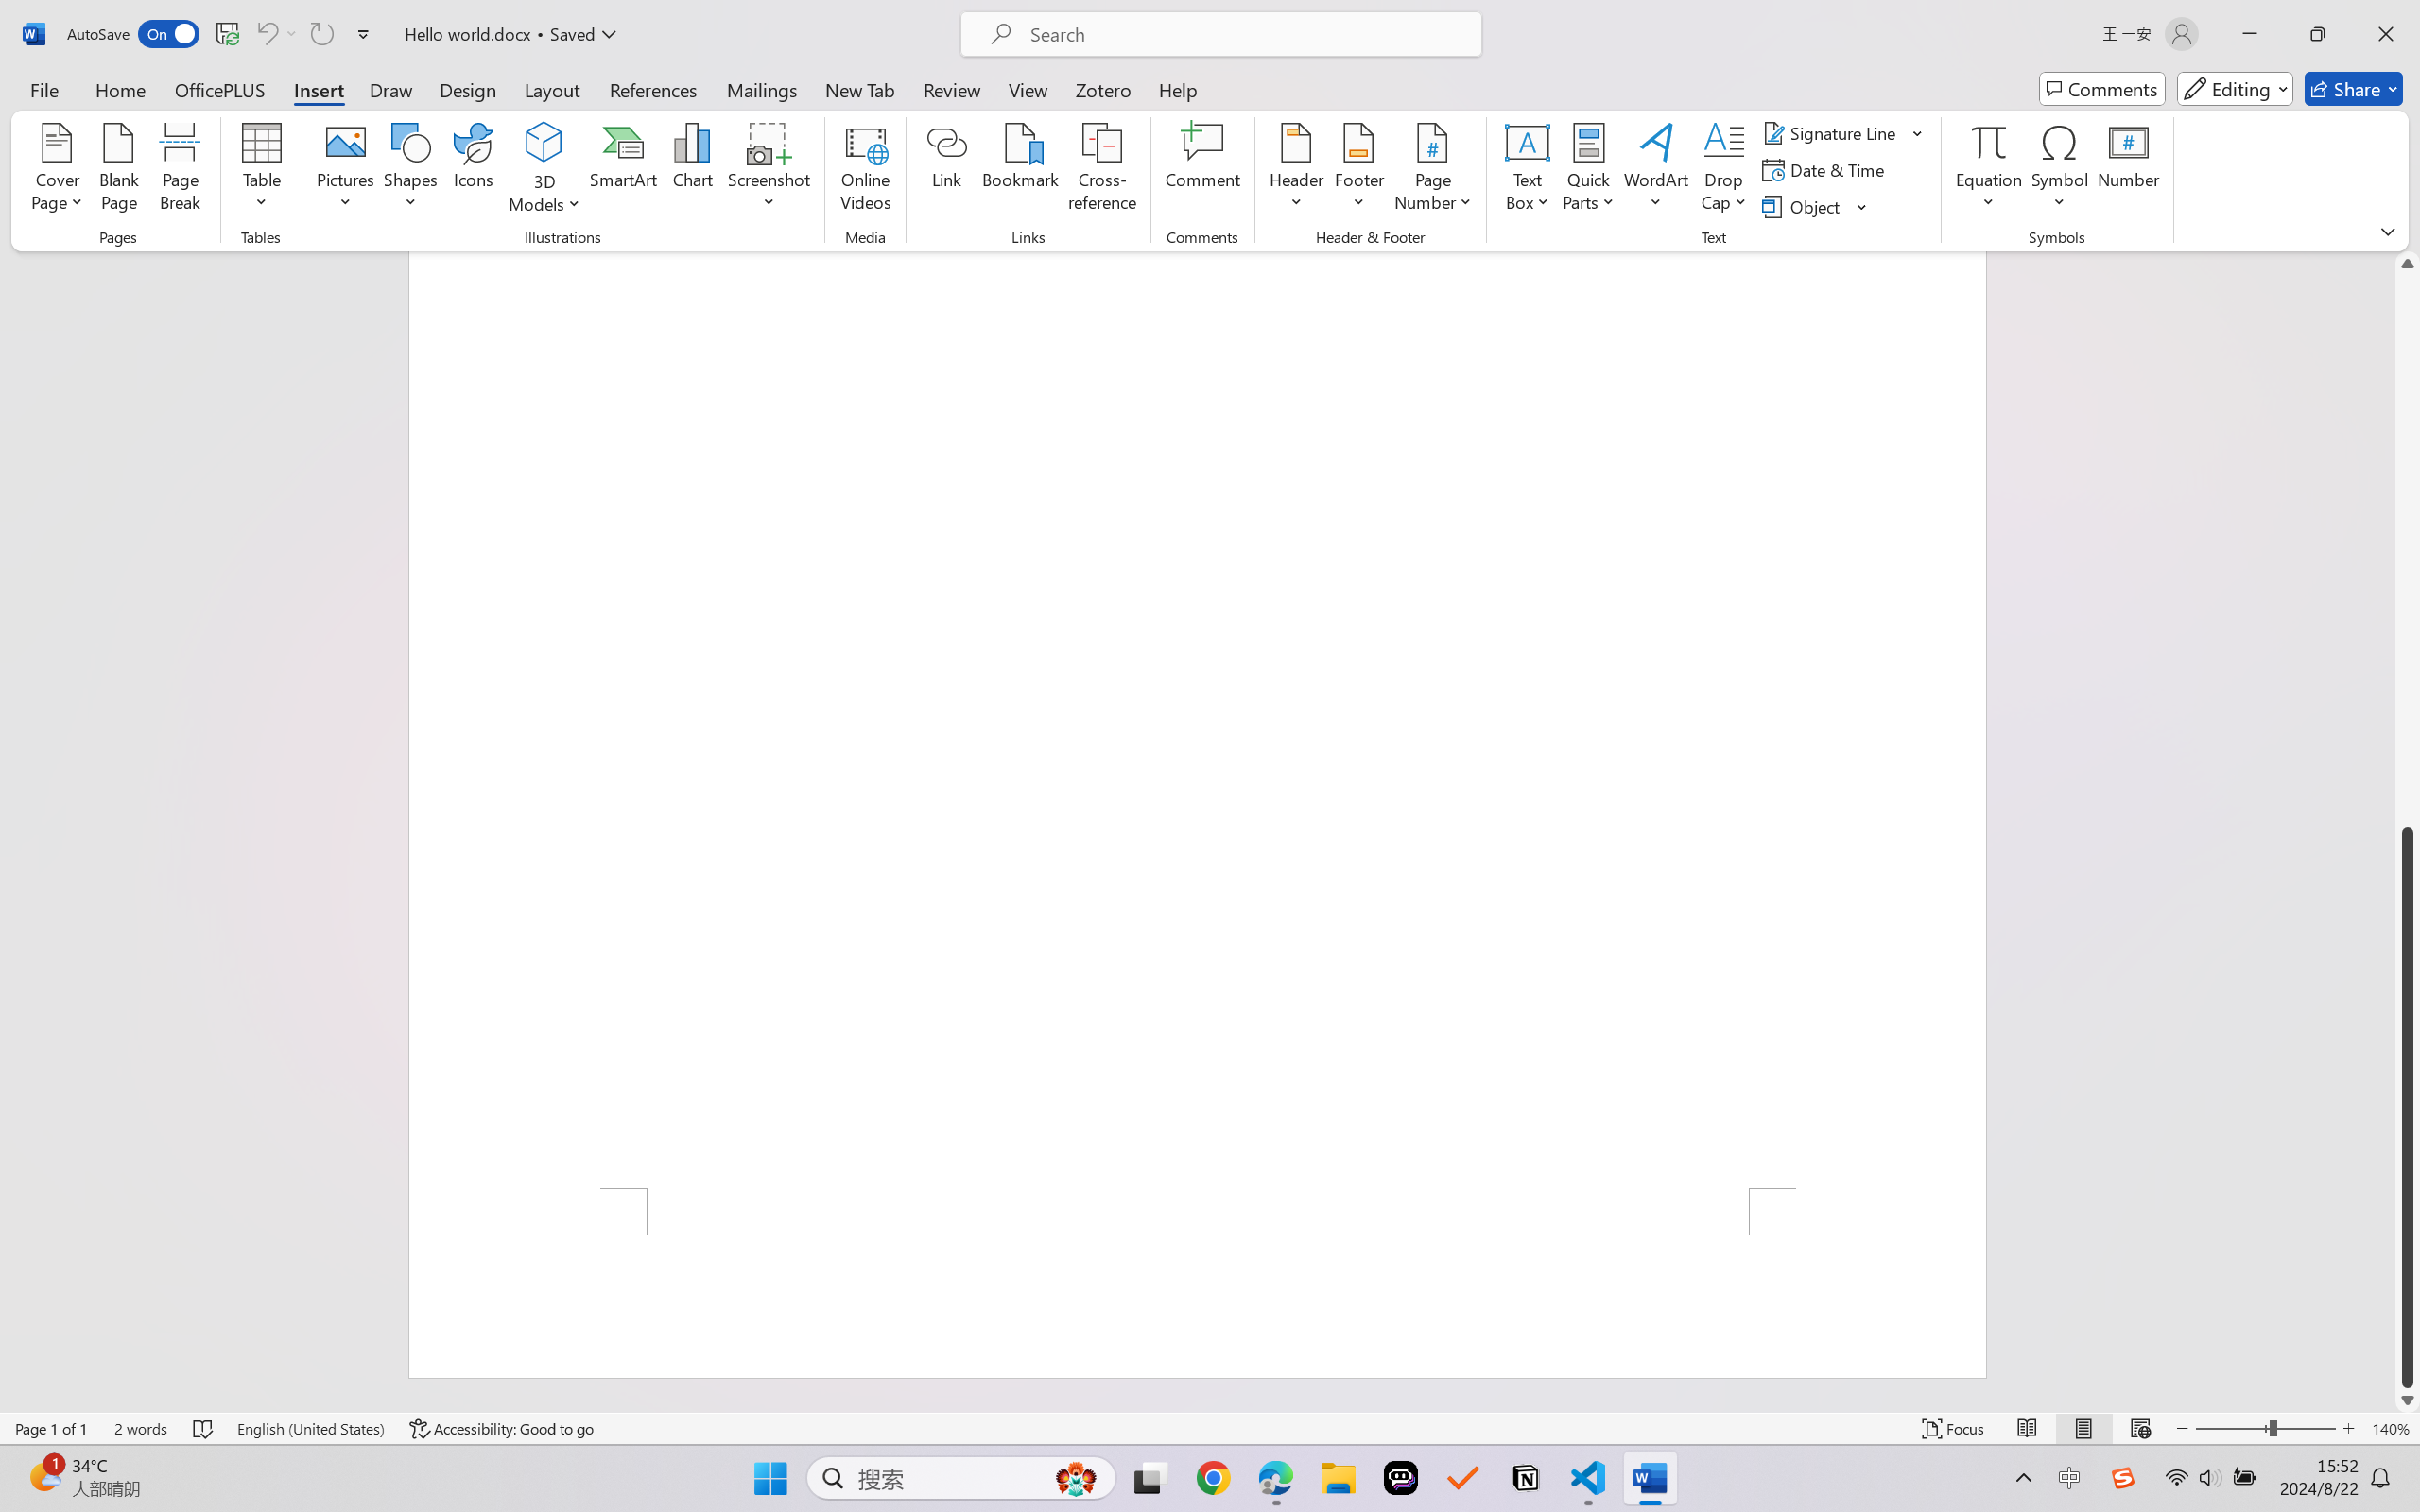 The width and height of the screenshot is (2420, 1512). I want to click on Number..., so click(2129, 170).